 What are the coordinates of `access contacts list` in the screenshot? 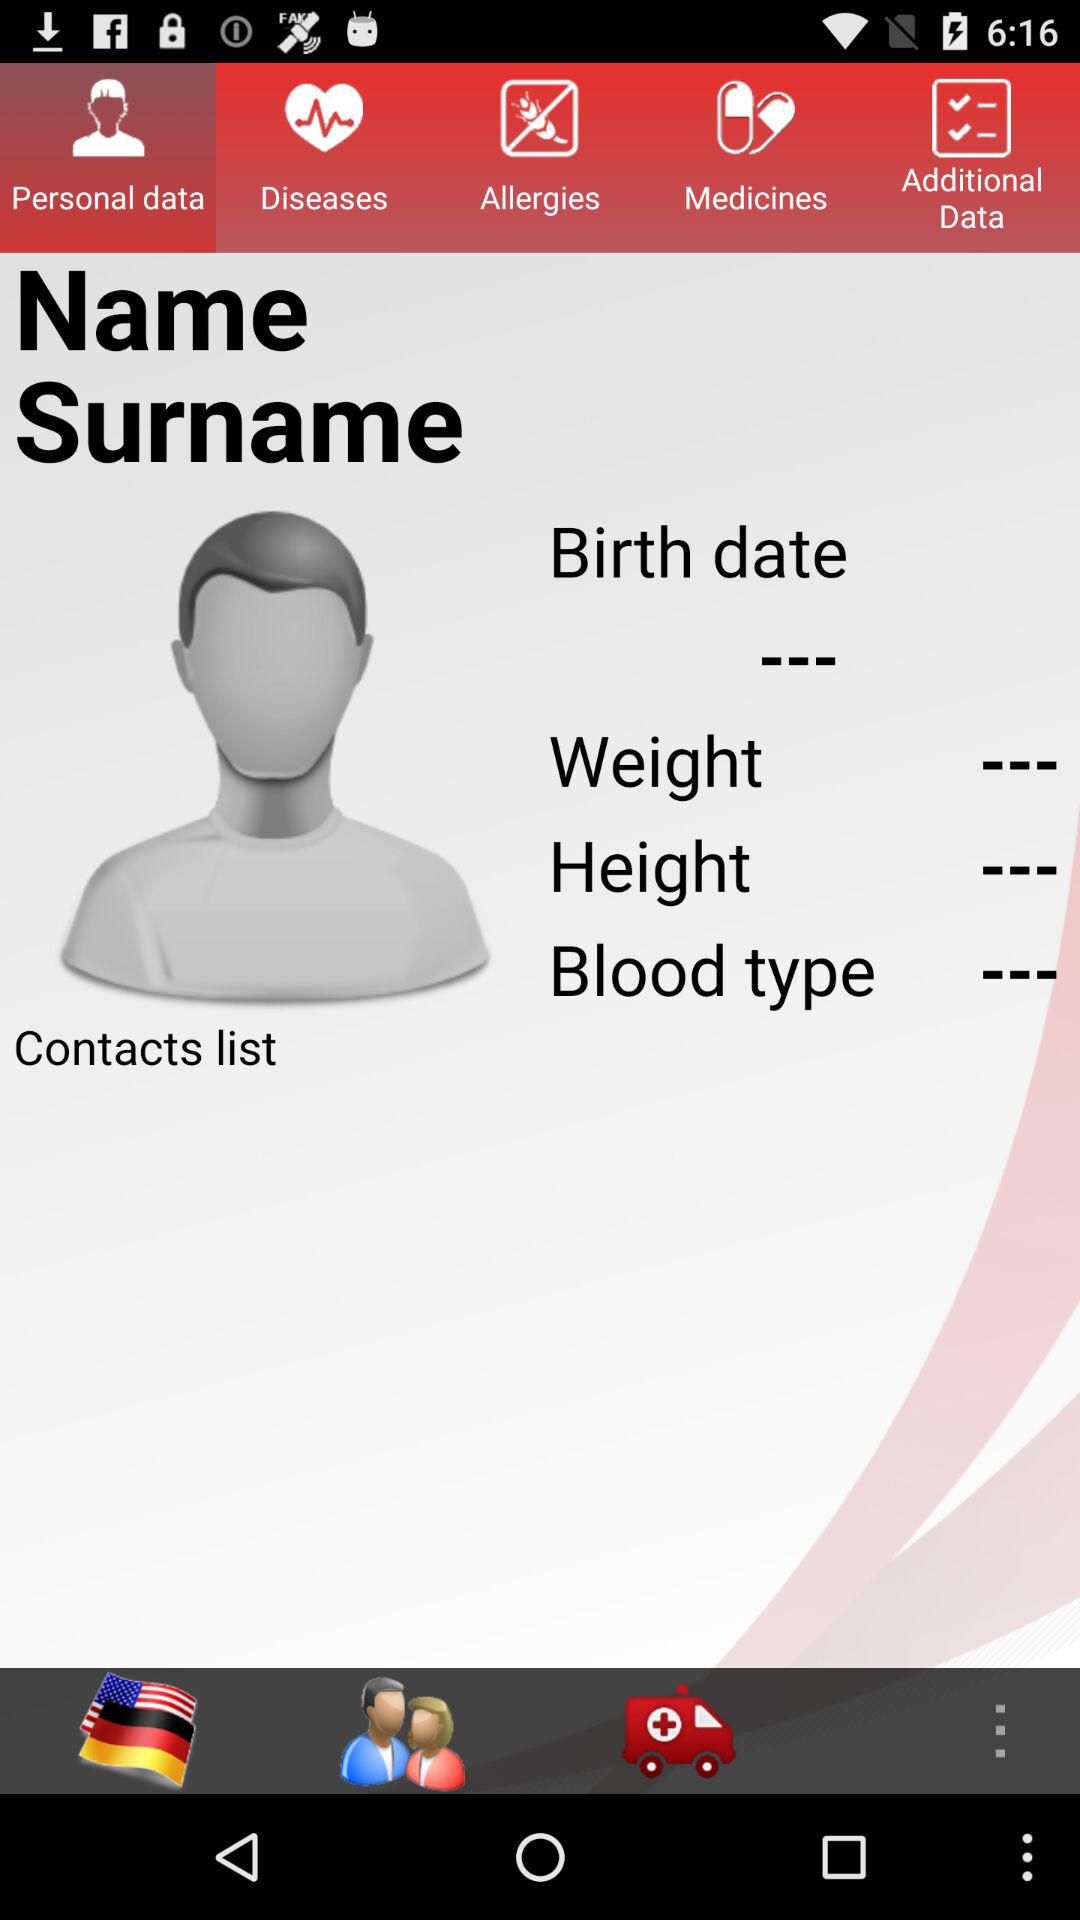 It's located at (401, 1731).